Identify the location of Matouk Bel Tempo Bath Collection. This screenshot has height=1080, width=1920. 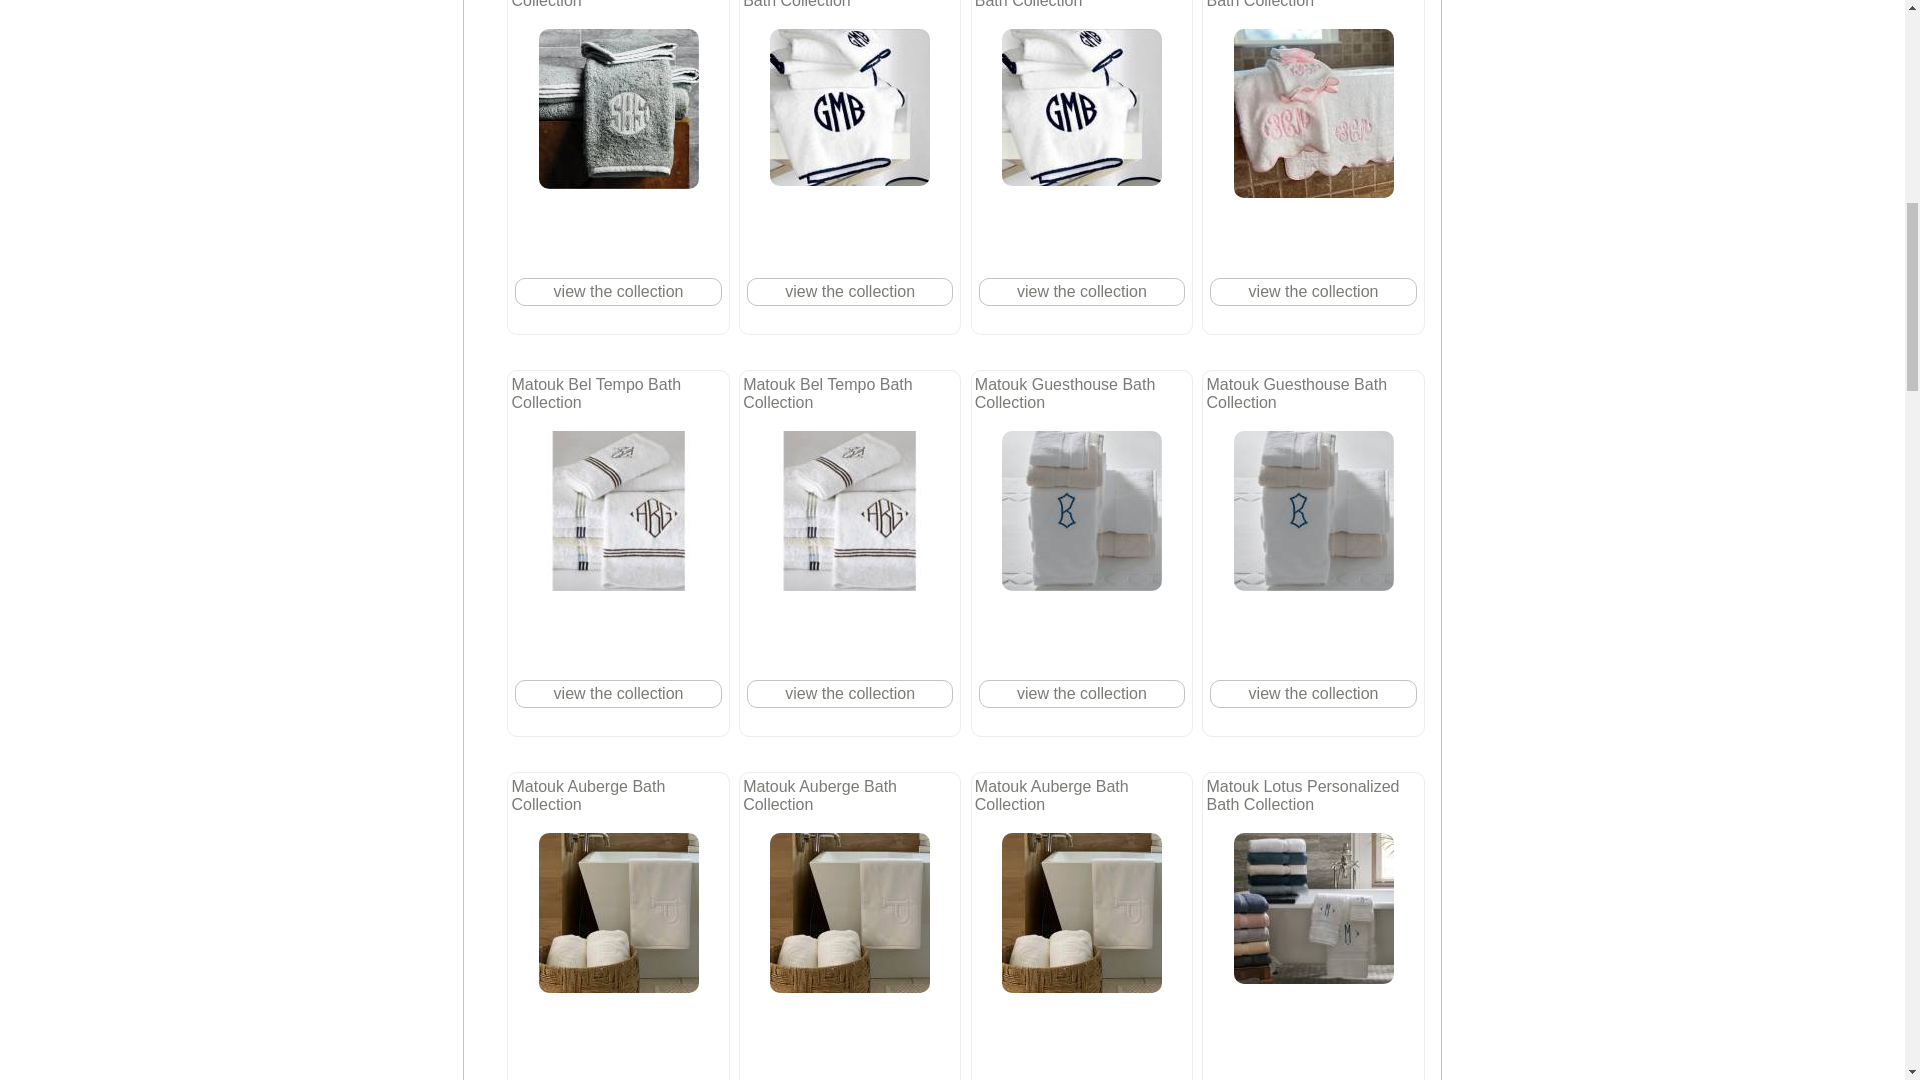
(849, 510).